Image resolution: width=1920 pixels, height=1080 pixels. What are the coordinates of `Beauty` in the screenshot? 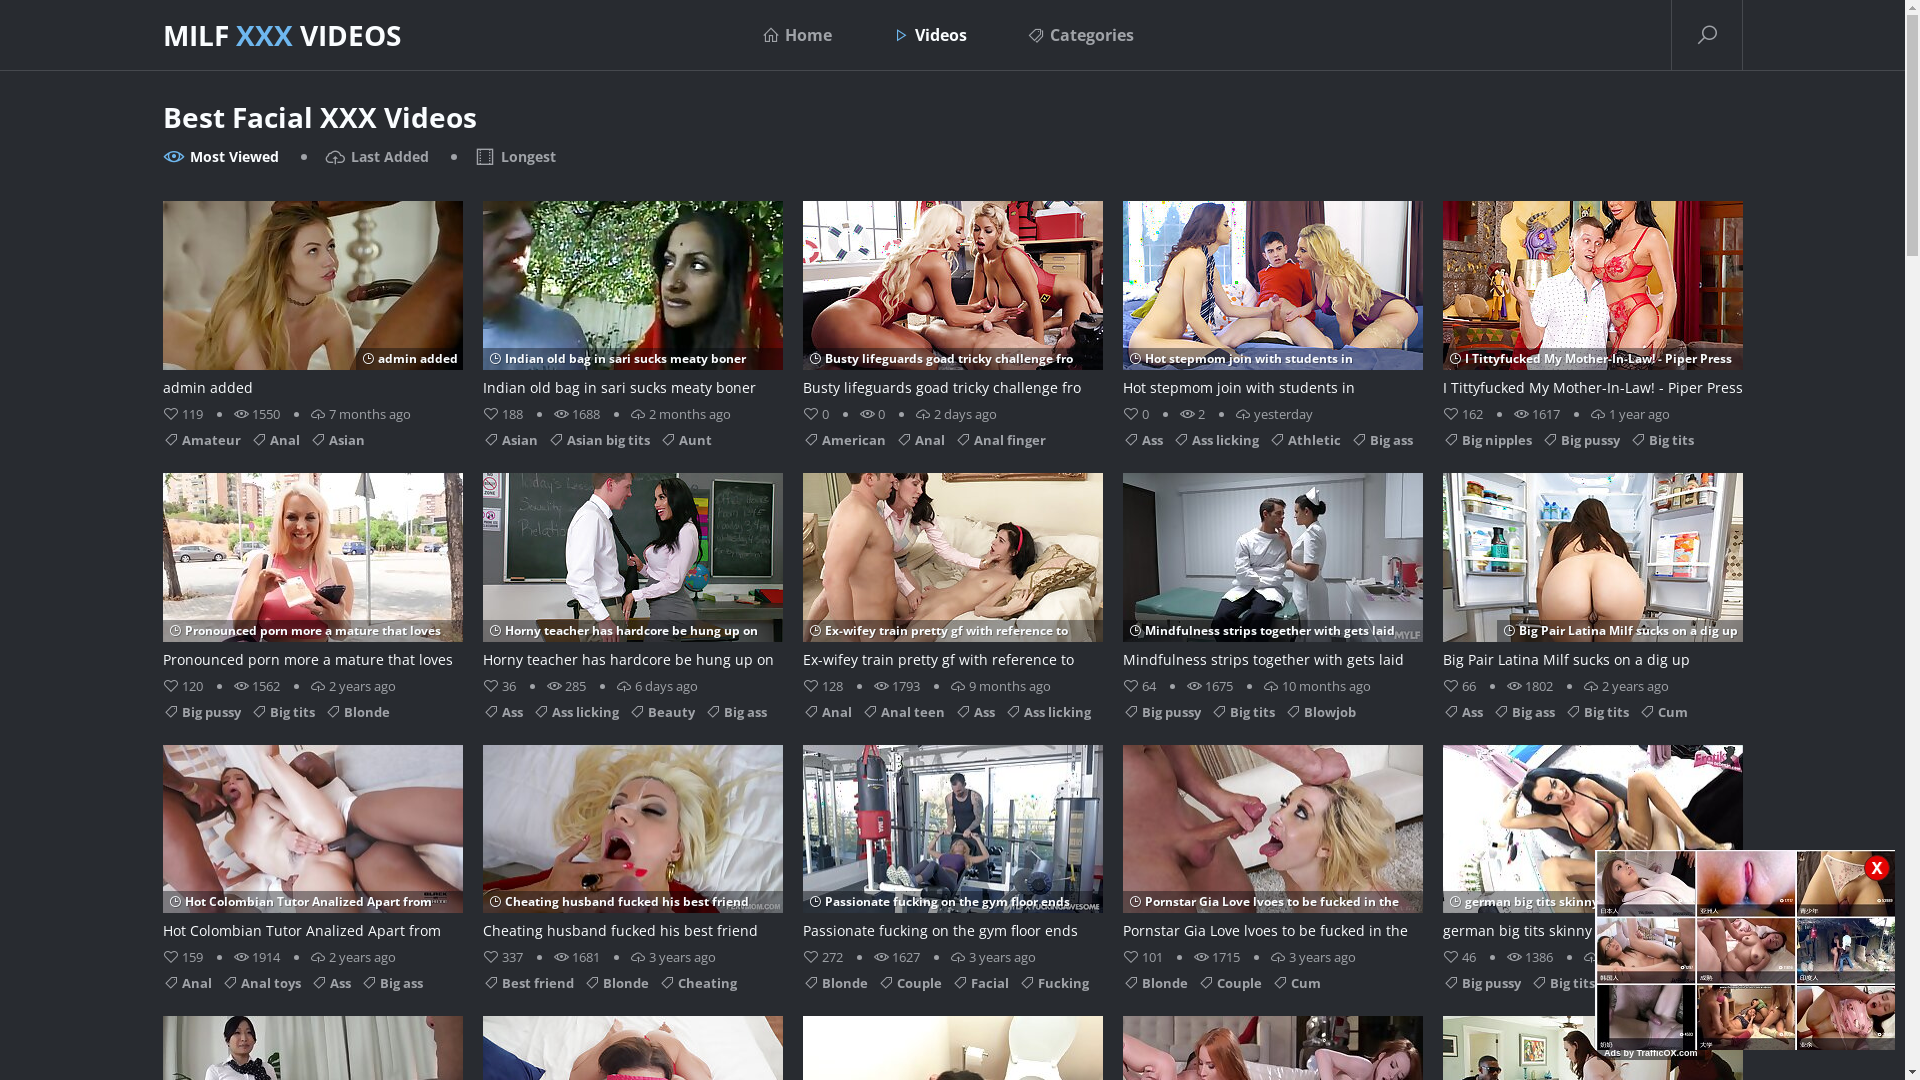 It's located at (661, 711).